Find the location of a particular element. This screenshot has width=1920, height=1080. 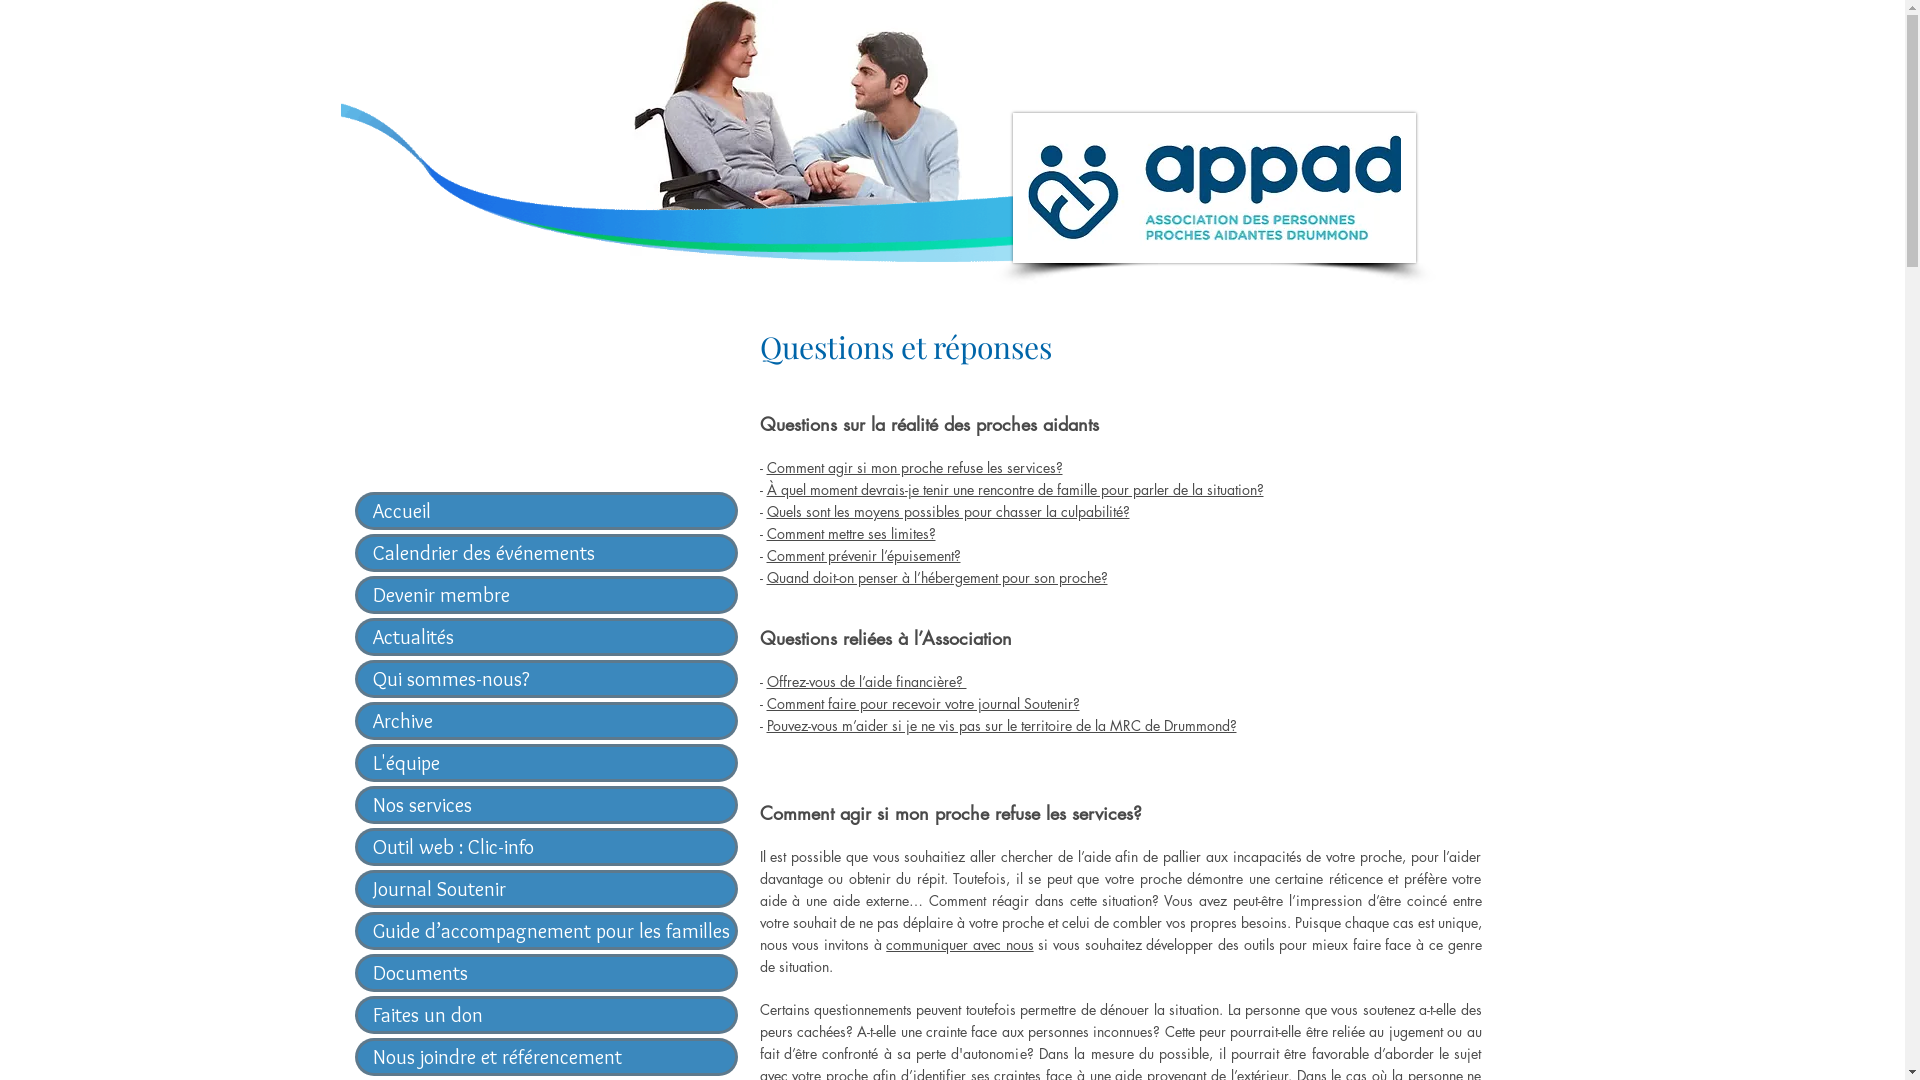

Comment faire pour recevoir votre journal Soutenir? is located at coordinates (922, 704).